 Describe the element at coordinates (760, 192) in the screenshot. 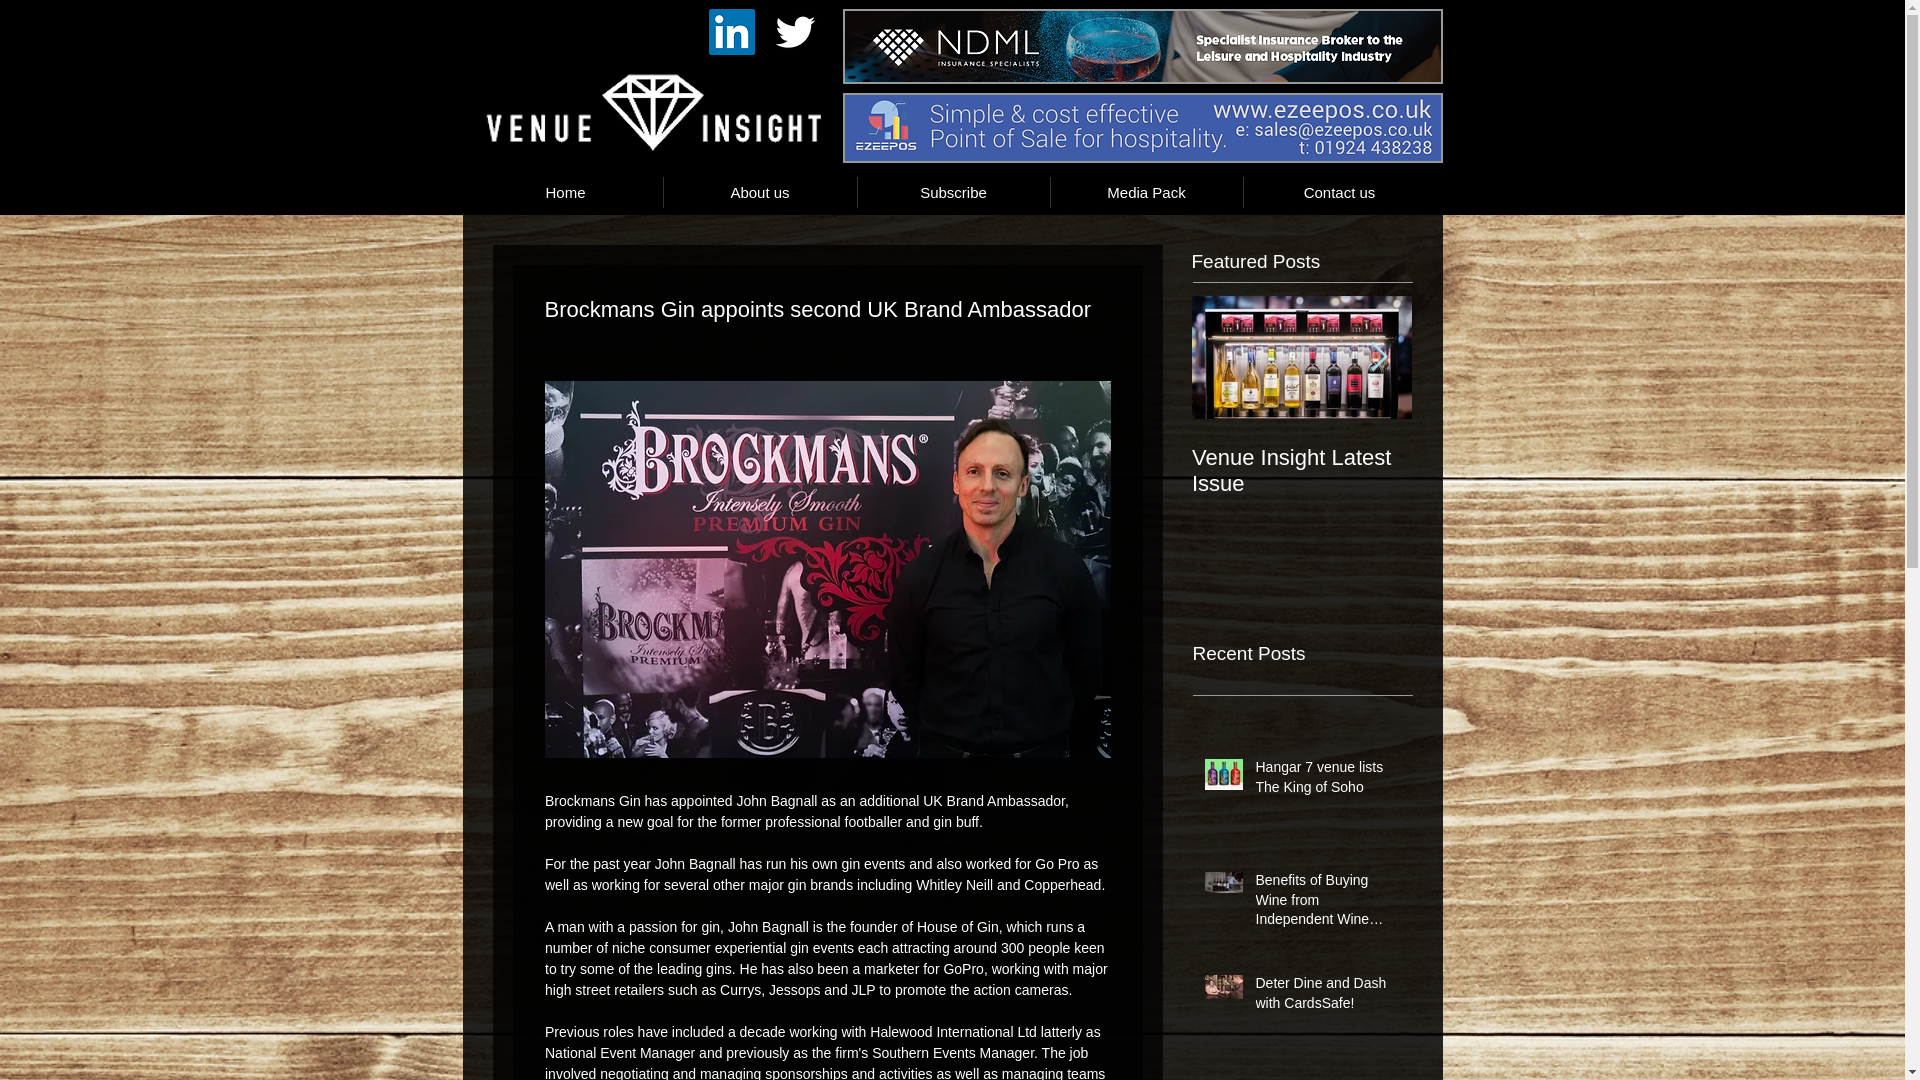

I see `About us` at that location.